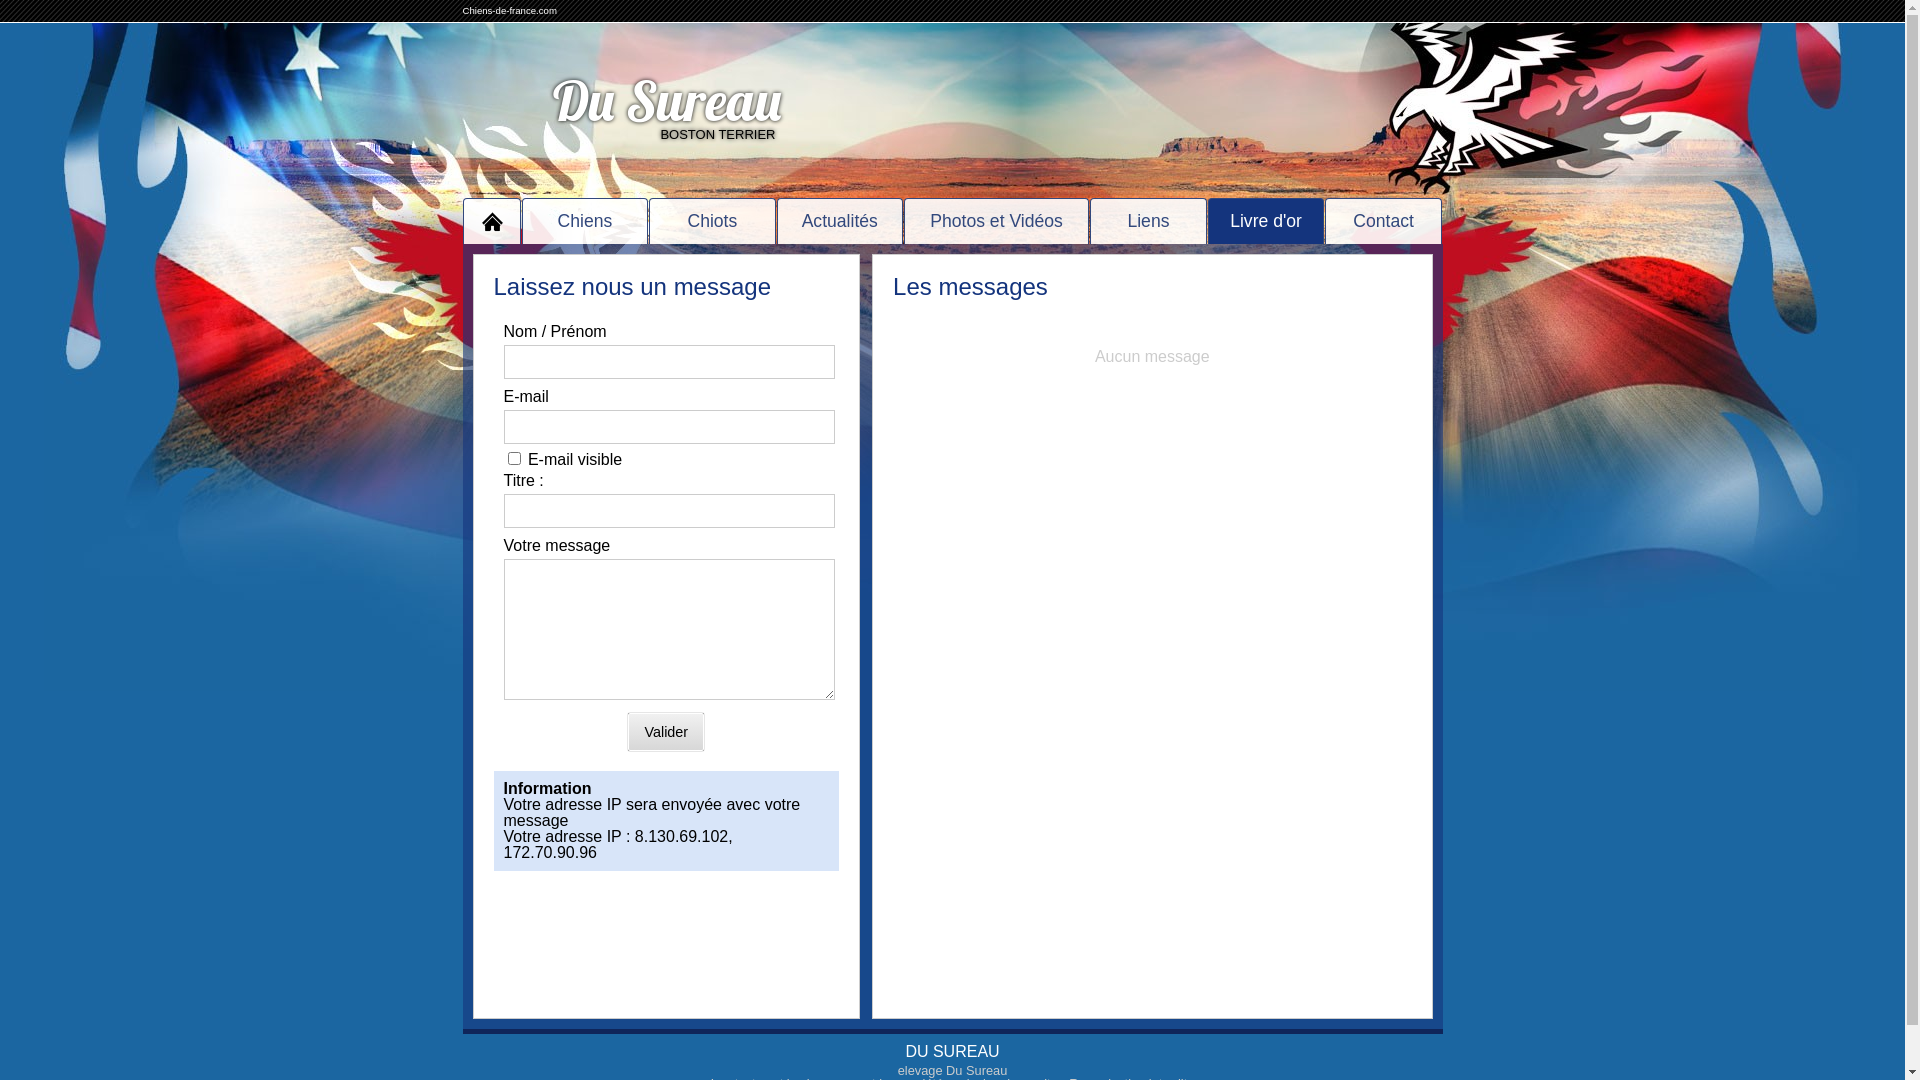 This screenshot has height=1080, width=1920. What do you see at coordinates (712, 221) in the screenshot?
I see `Chiots` at bounding box center [712, 221].